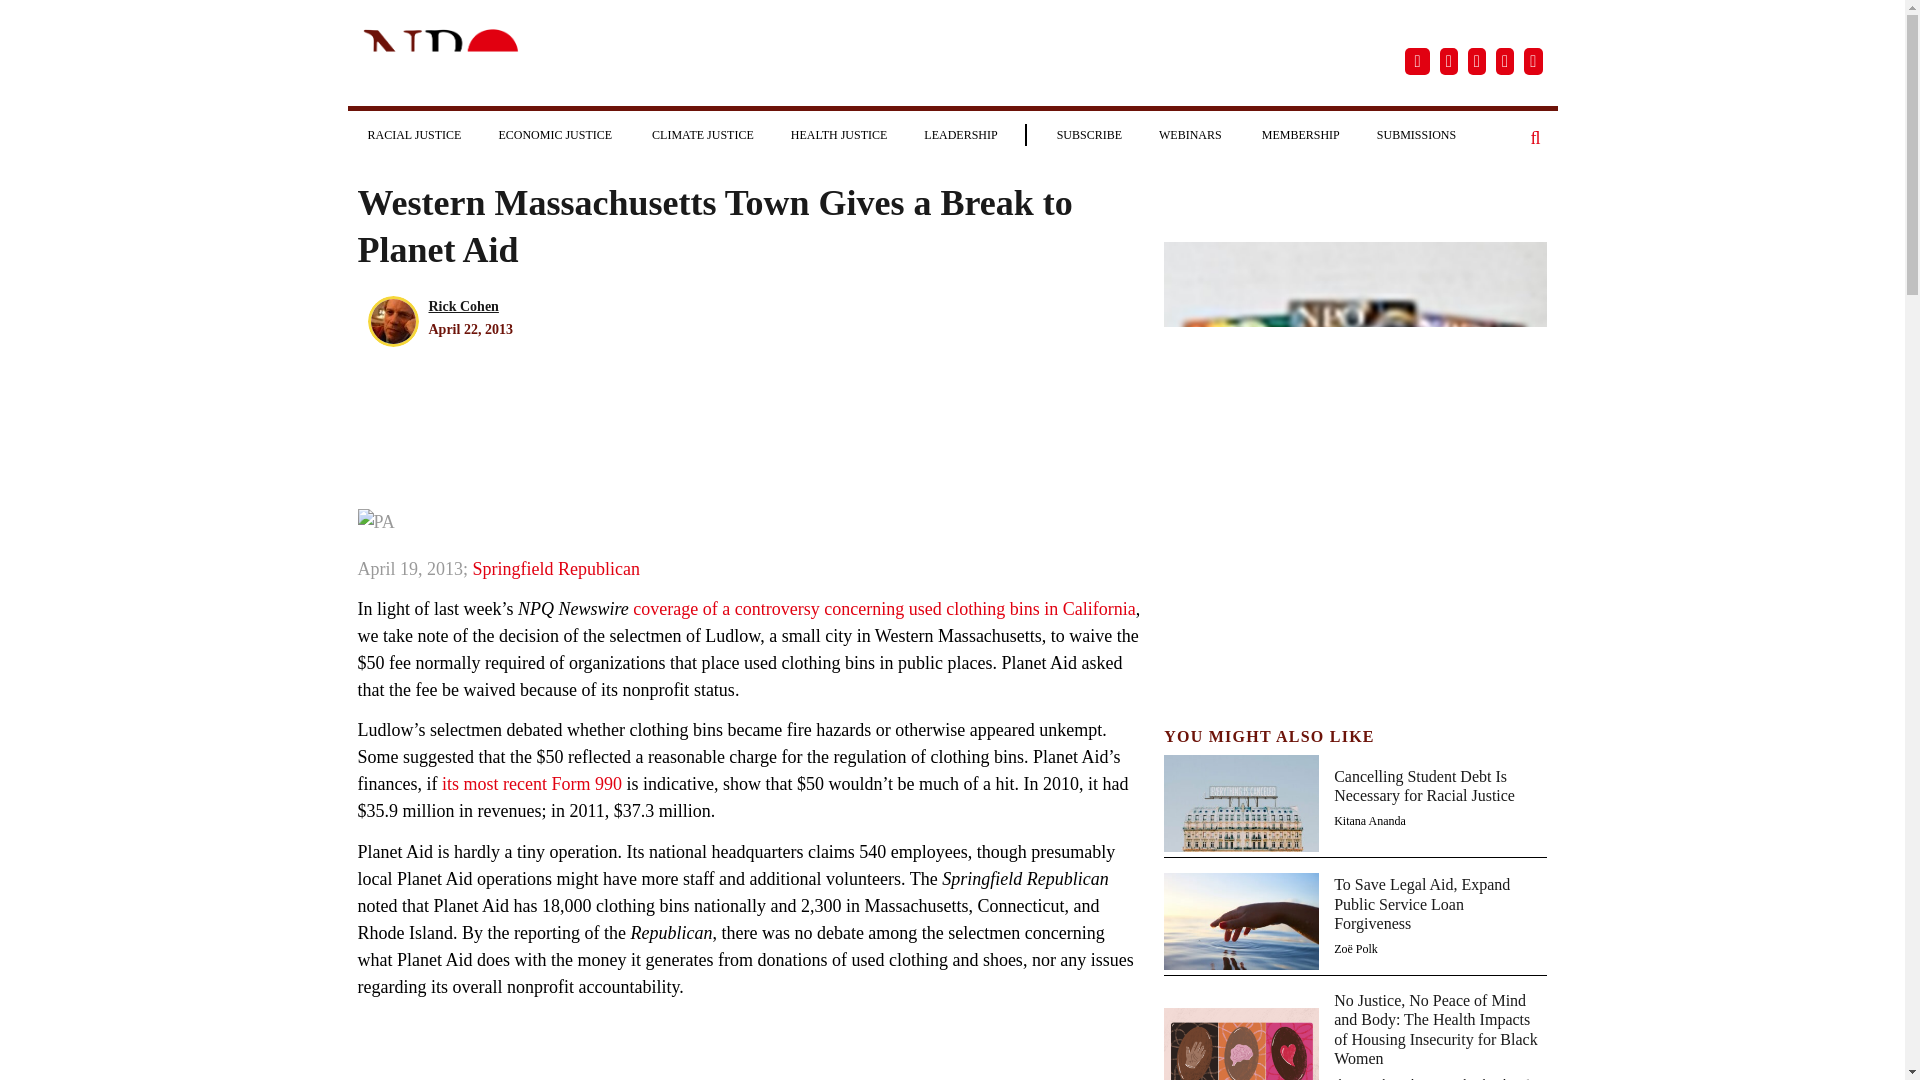  What do you see at coordinates (1300, 134) in the screenshot?
I see `MEMBERSHIP` at bounding box center [1300, 134].